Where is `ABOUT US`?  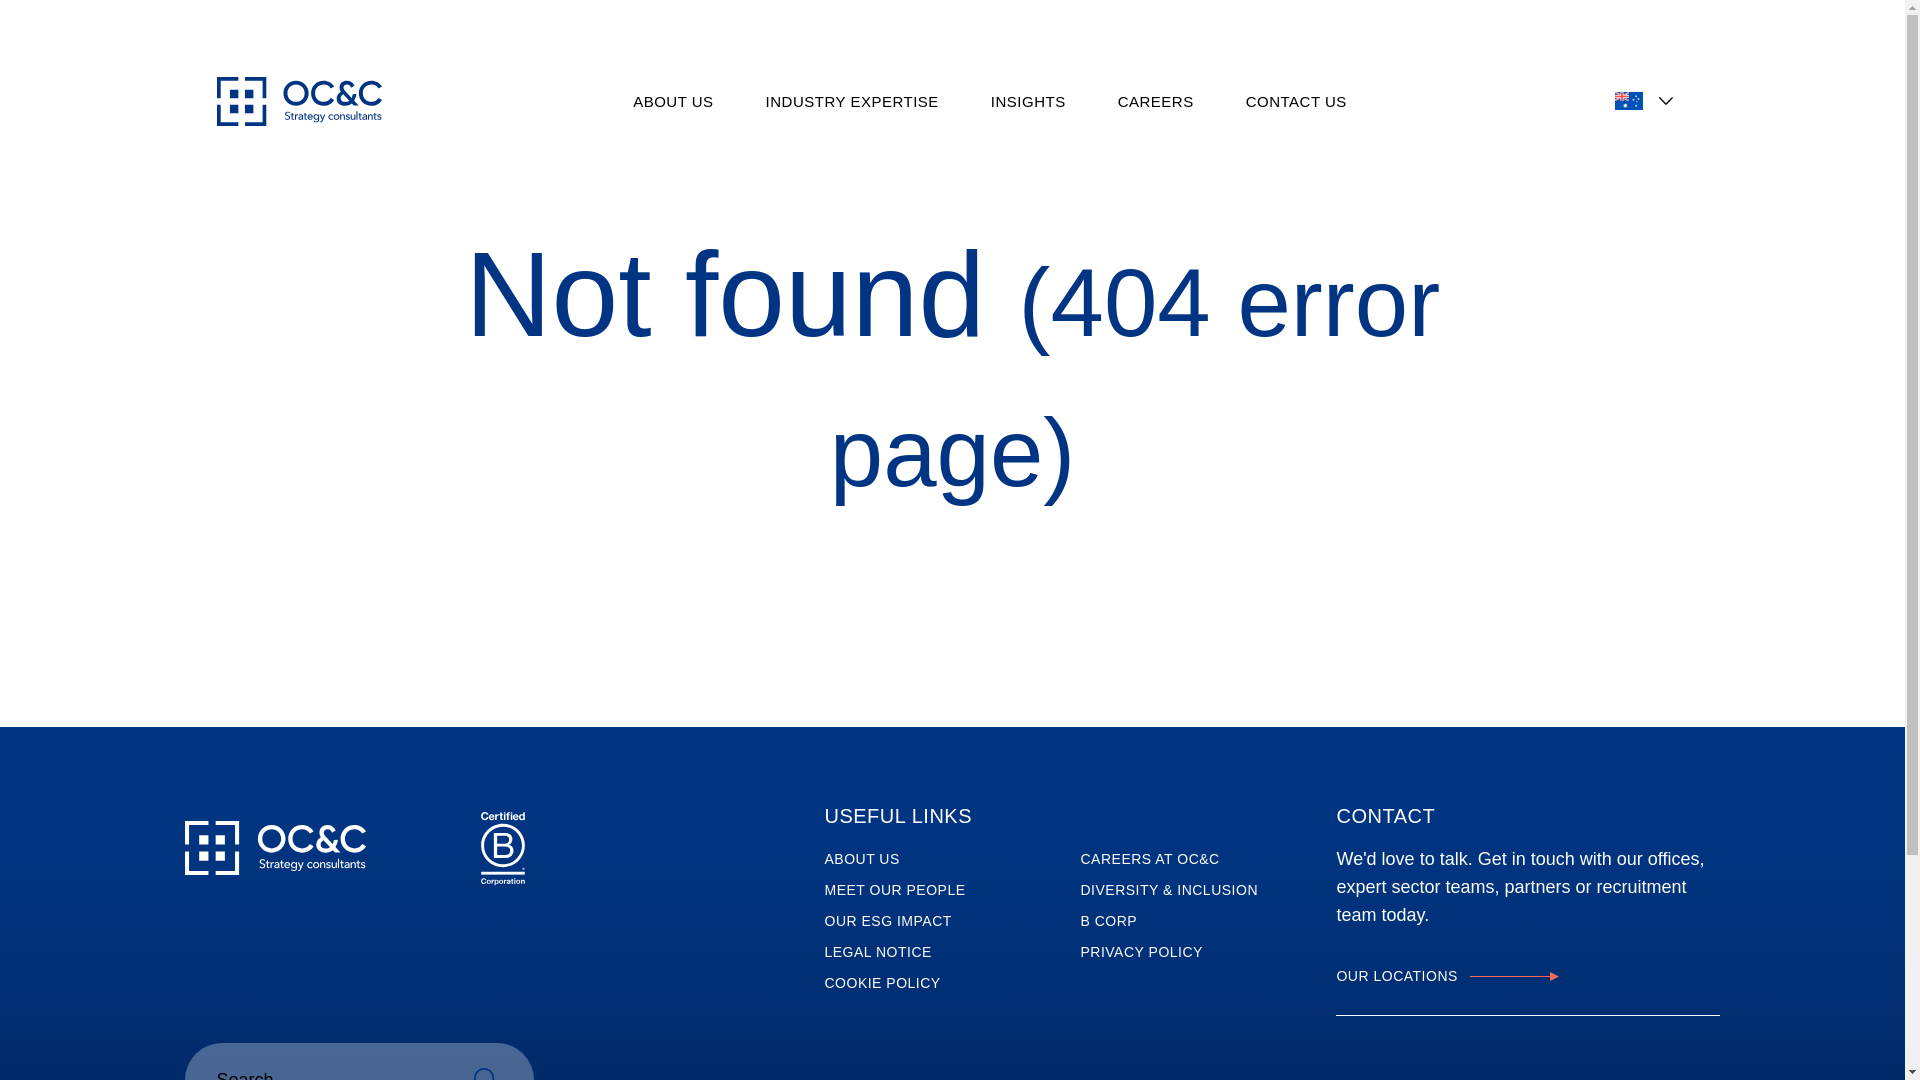
ABOUT US is located at coordinates (672, 101).